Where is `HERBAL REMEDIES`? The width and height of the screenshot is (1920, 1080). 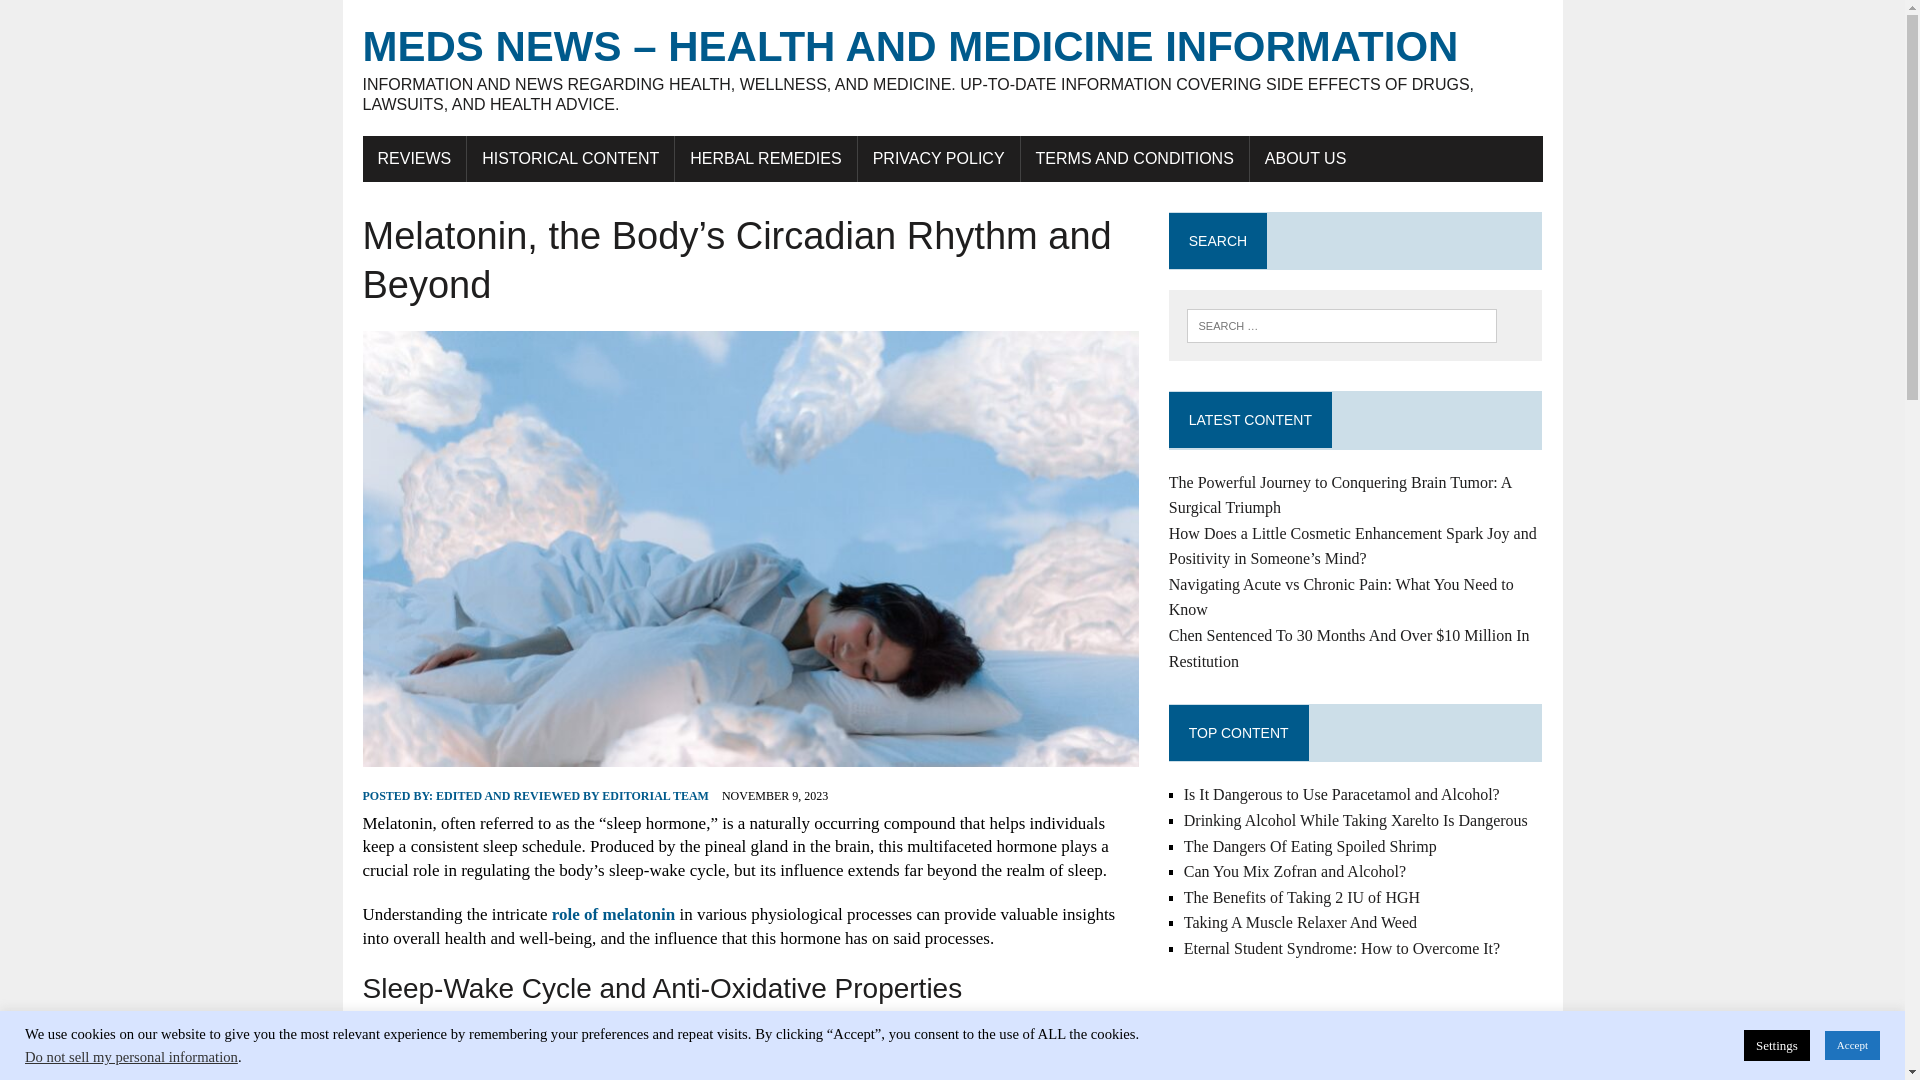 HERBAL REMEDIES is located at coordinates (766, 159).